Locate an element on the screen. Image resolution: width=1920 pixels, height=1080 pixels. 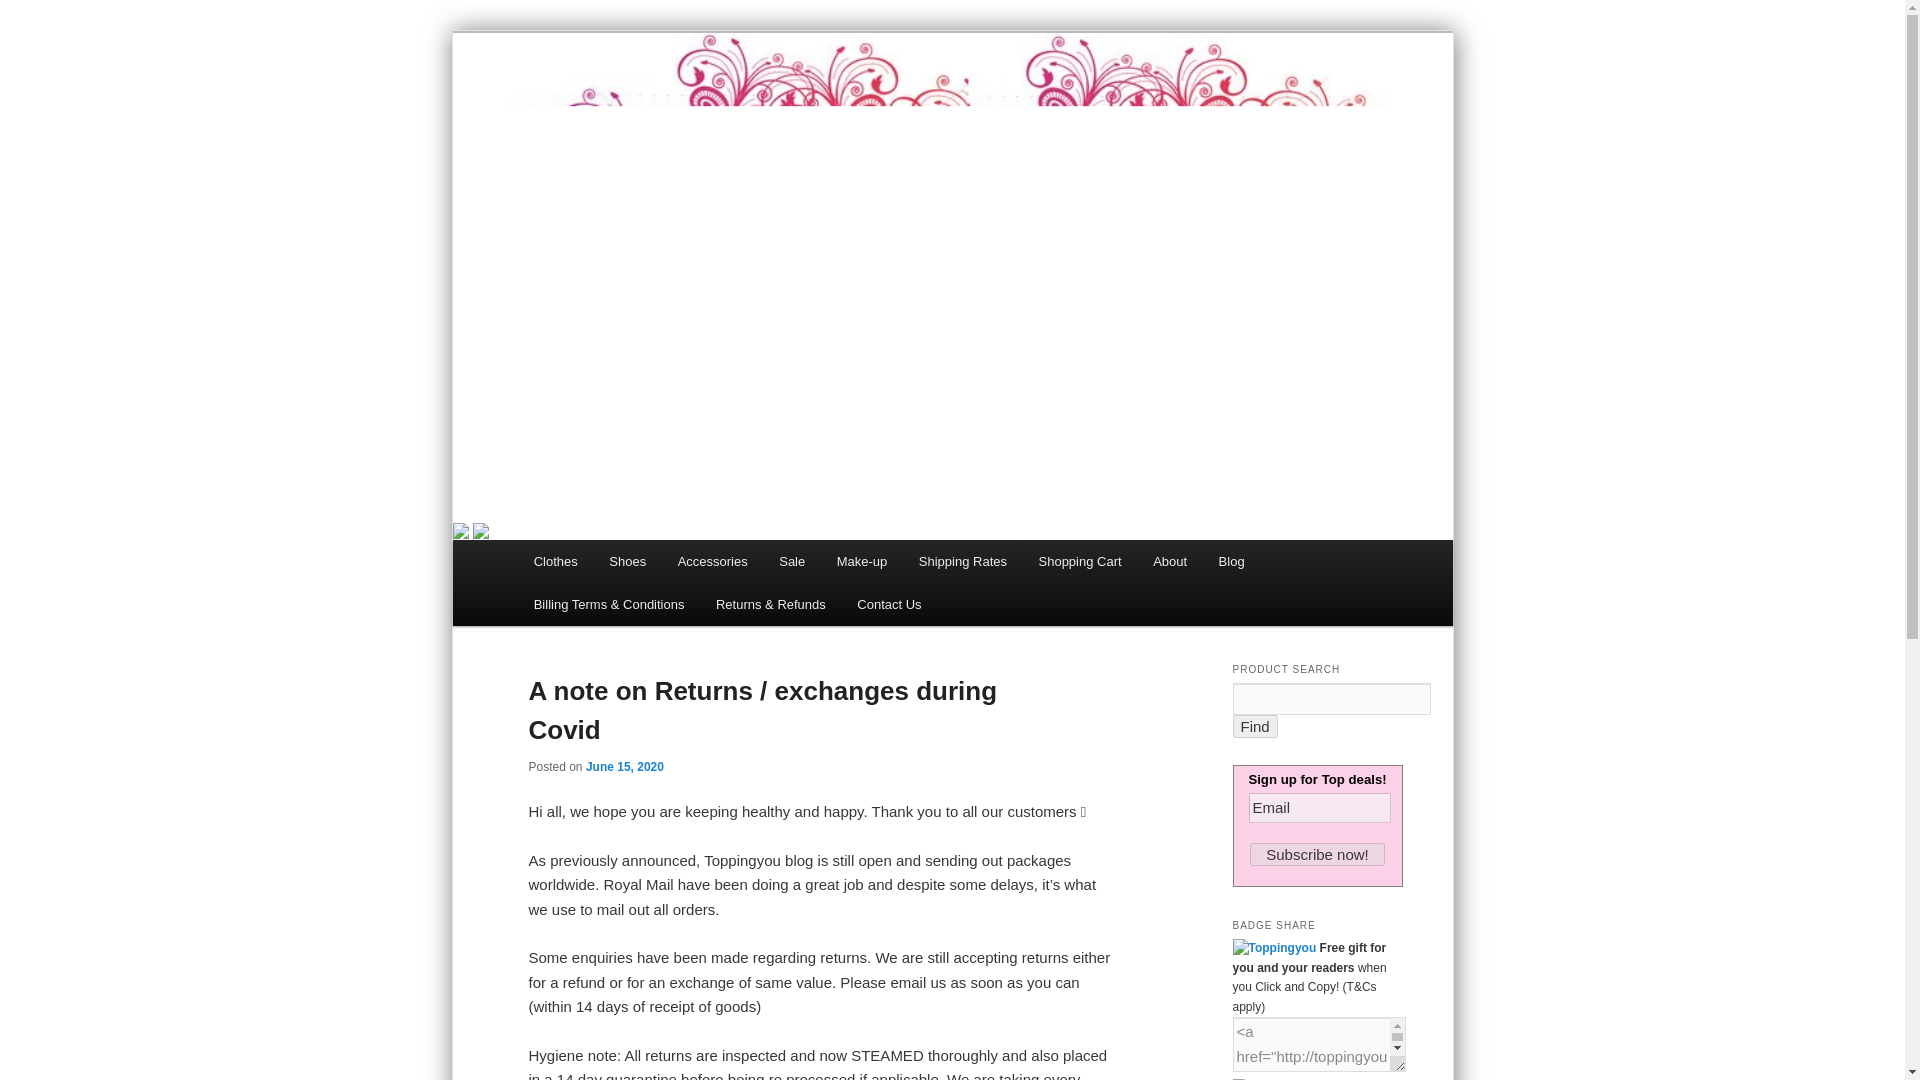
Shoes is located at coordinates (628, 562).